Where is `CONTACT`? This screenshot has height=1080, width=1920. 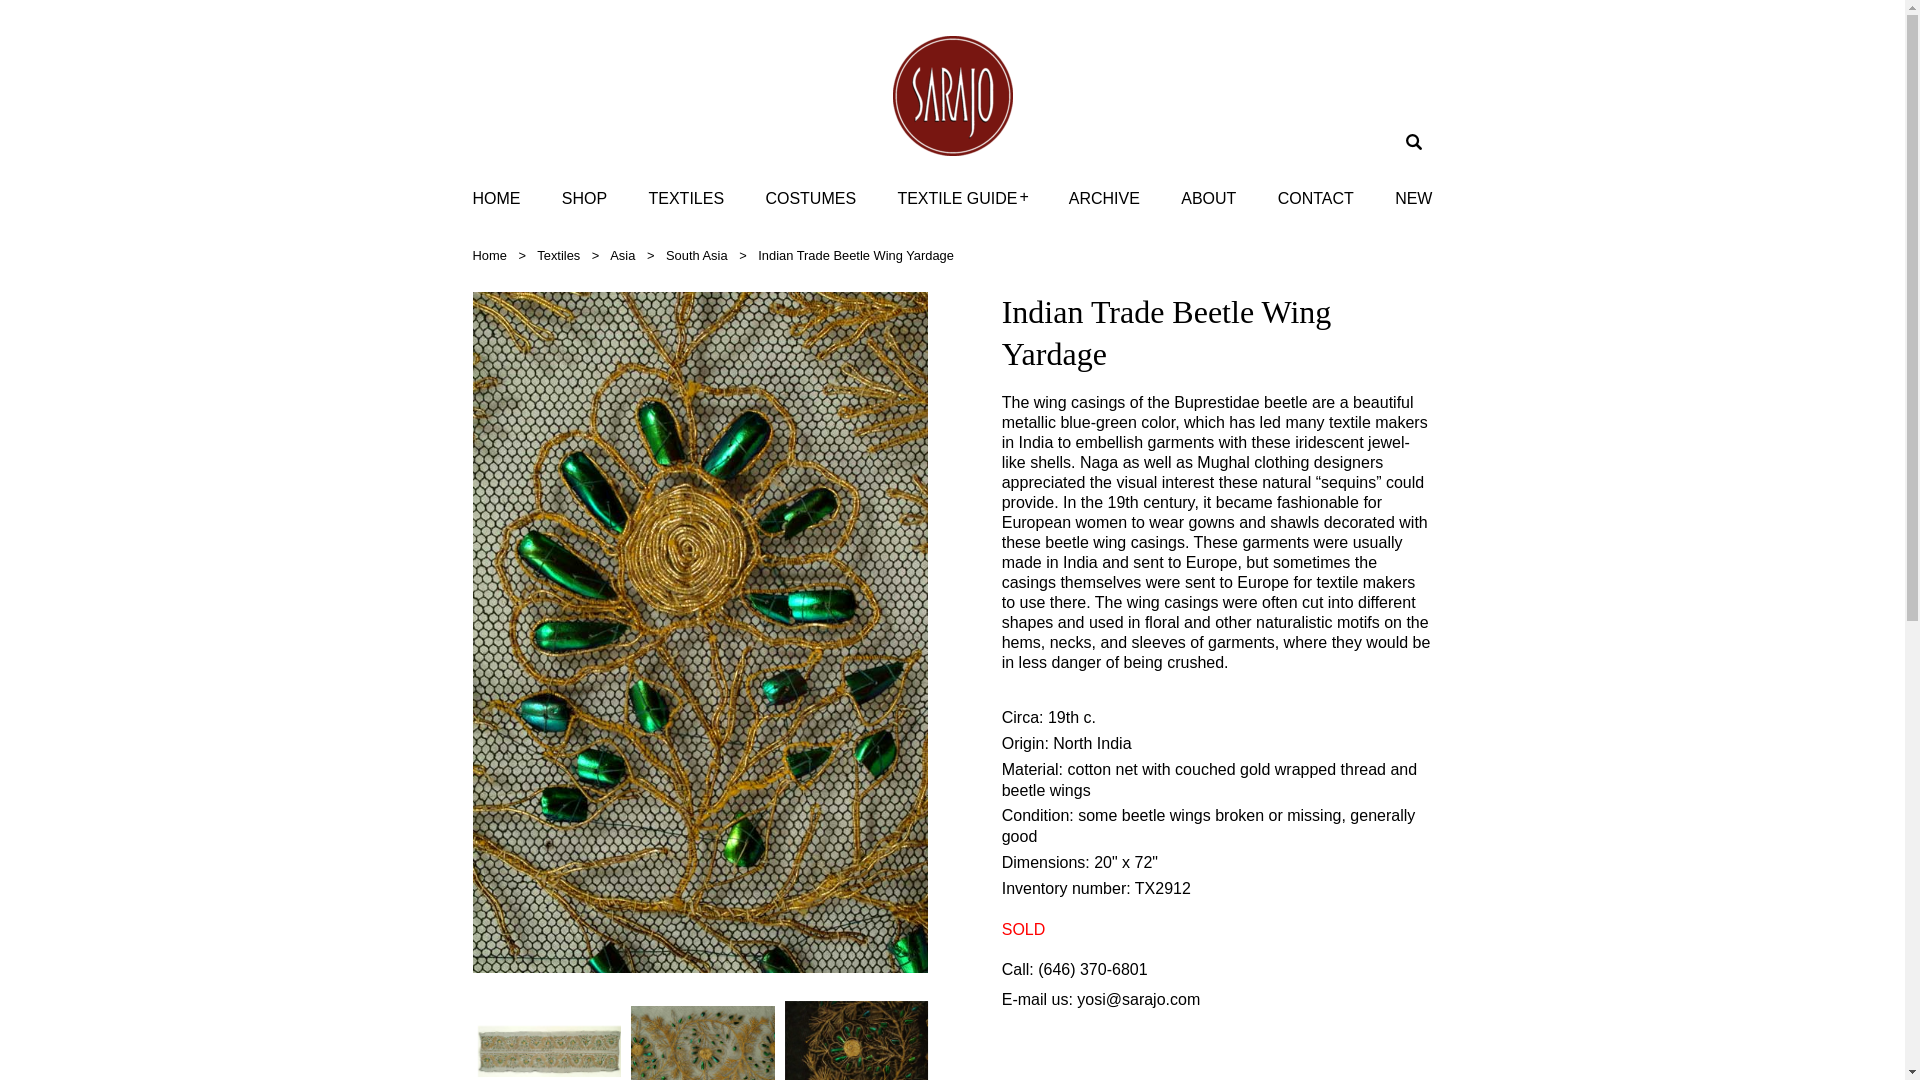 CONTACT is located at coordinates (1316, 198).